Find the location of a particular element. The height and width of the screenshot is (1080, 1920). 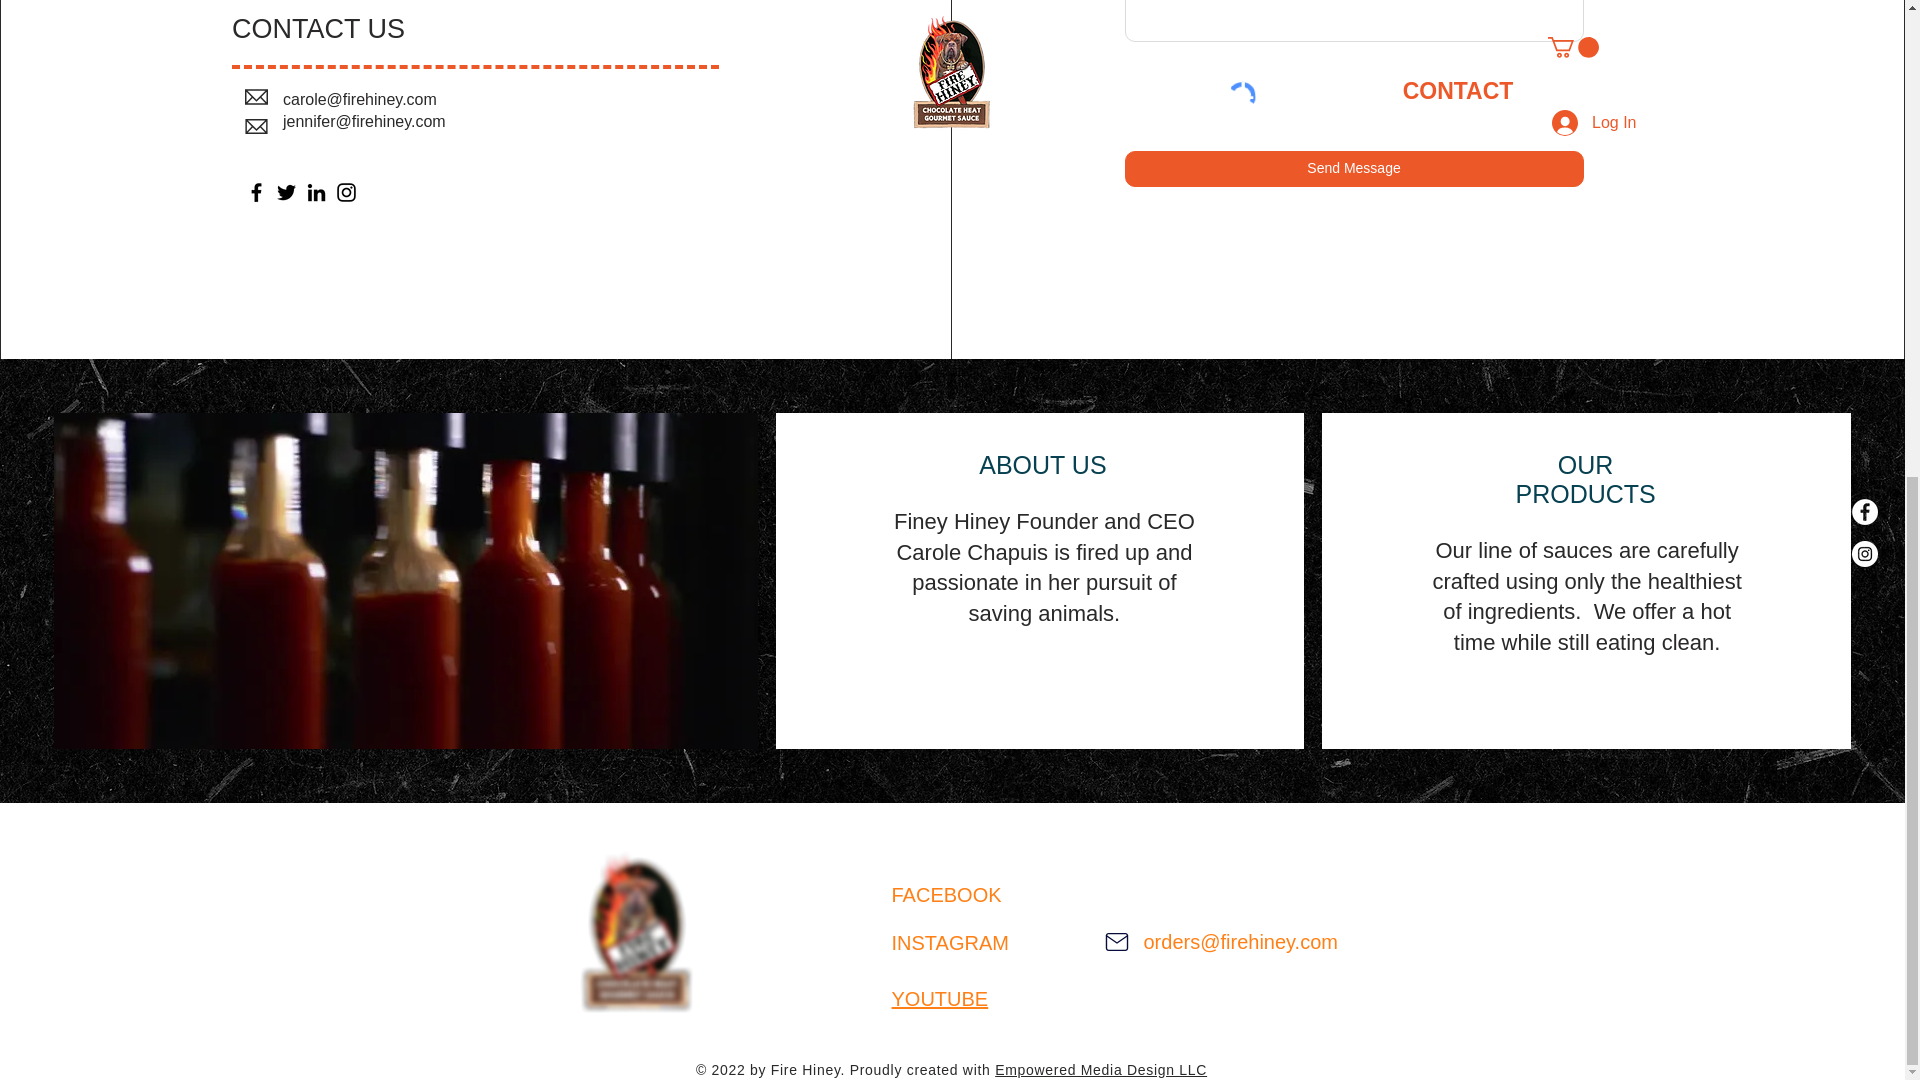

Empowered Media Design LLC is located at coordinates (1100, 1069).